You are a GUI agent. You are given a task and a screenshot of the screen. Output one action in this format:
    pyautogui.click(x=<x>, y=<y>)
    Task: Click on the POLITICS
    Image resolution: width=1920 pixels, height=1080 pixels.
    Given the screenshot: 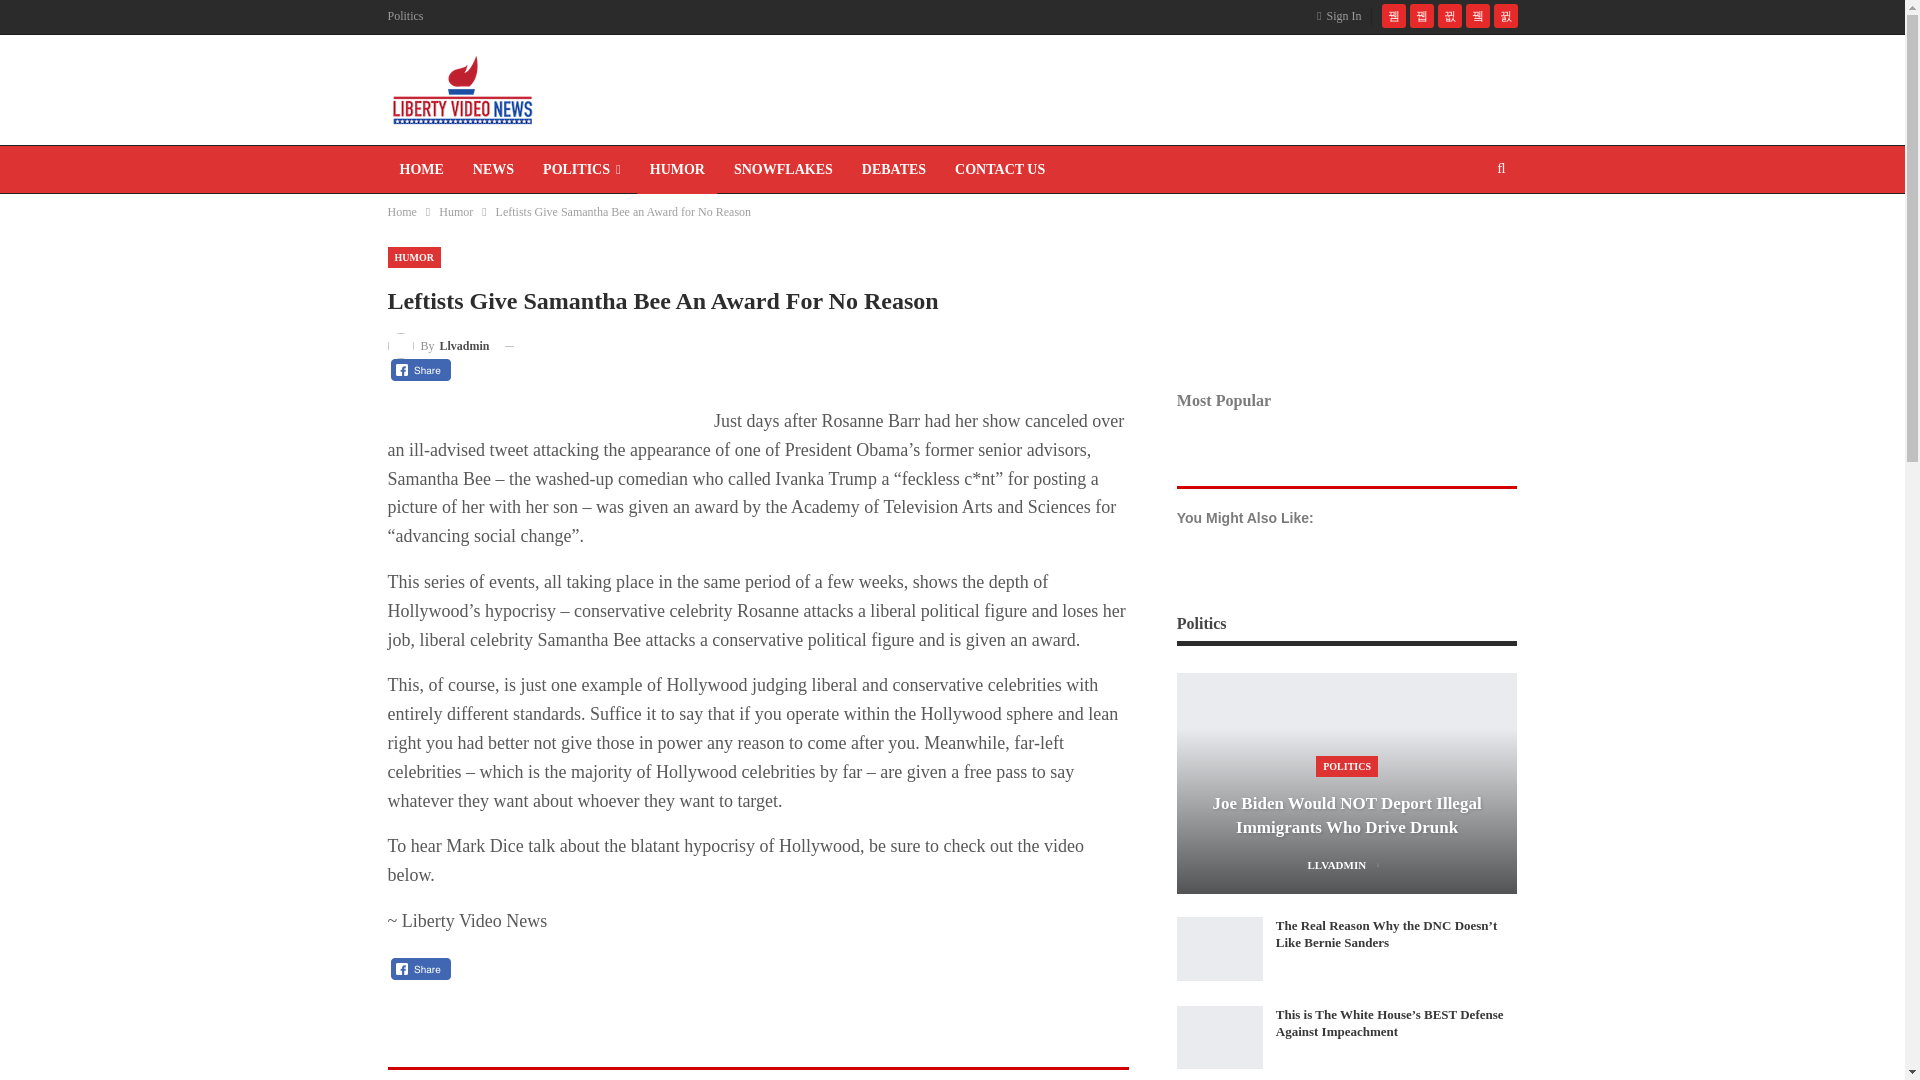 What is the action you would take?
    pyautogui.click(x=582, y=170)
    